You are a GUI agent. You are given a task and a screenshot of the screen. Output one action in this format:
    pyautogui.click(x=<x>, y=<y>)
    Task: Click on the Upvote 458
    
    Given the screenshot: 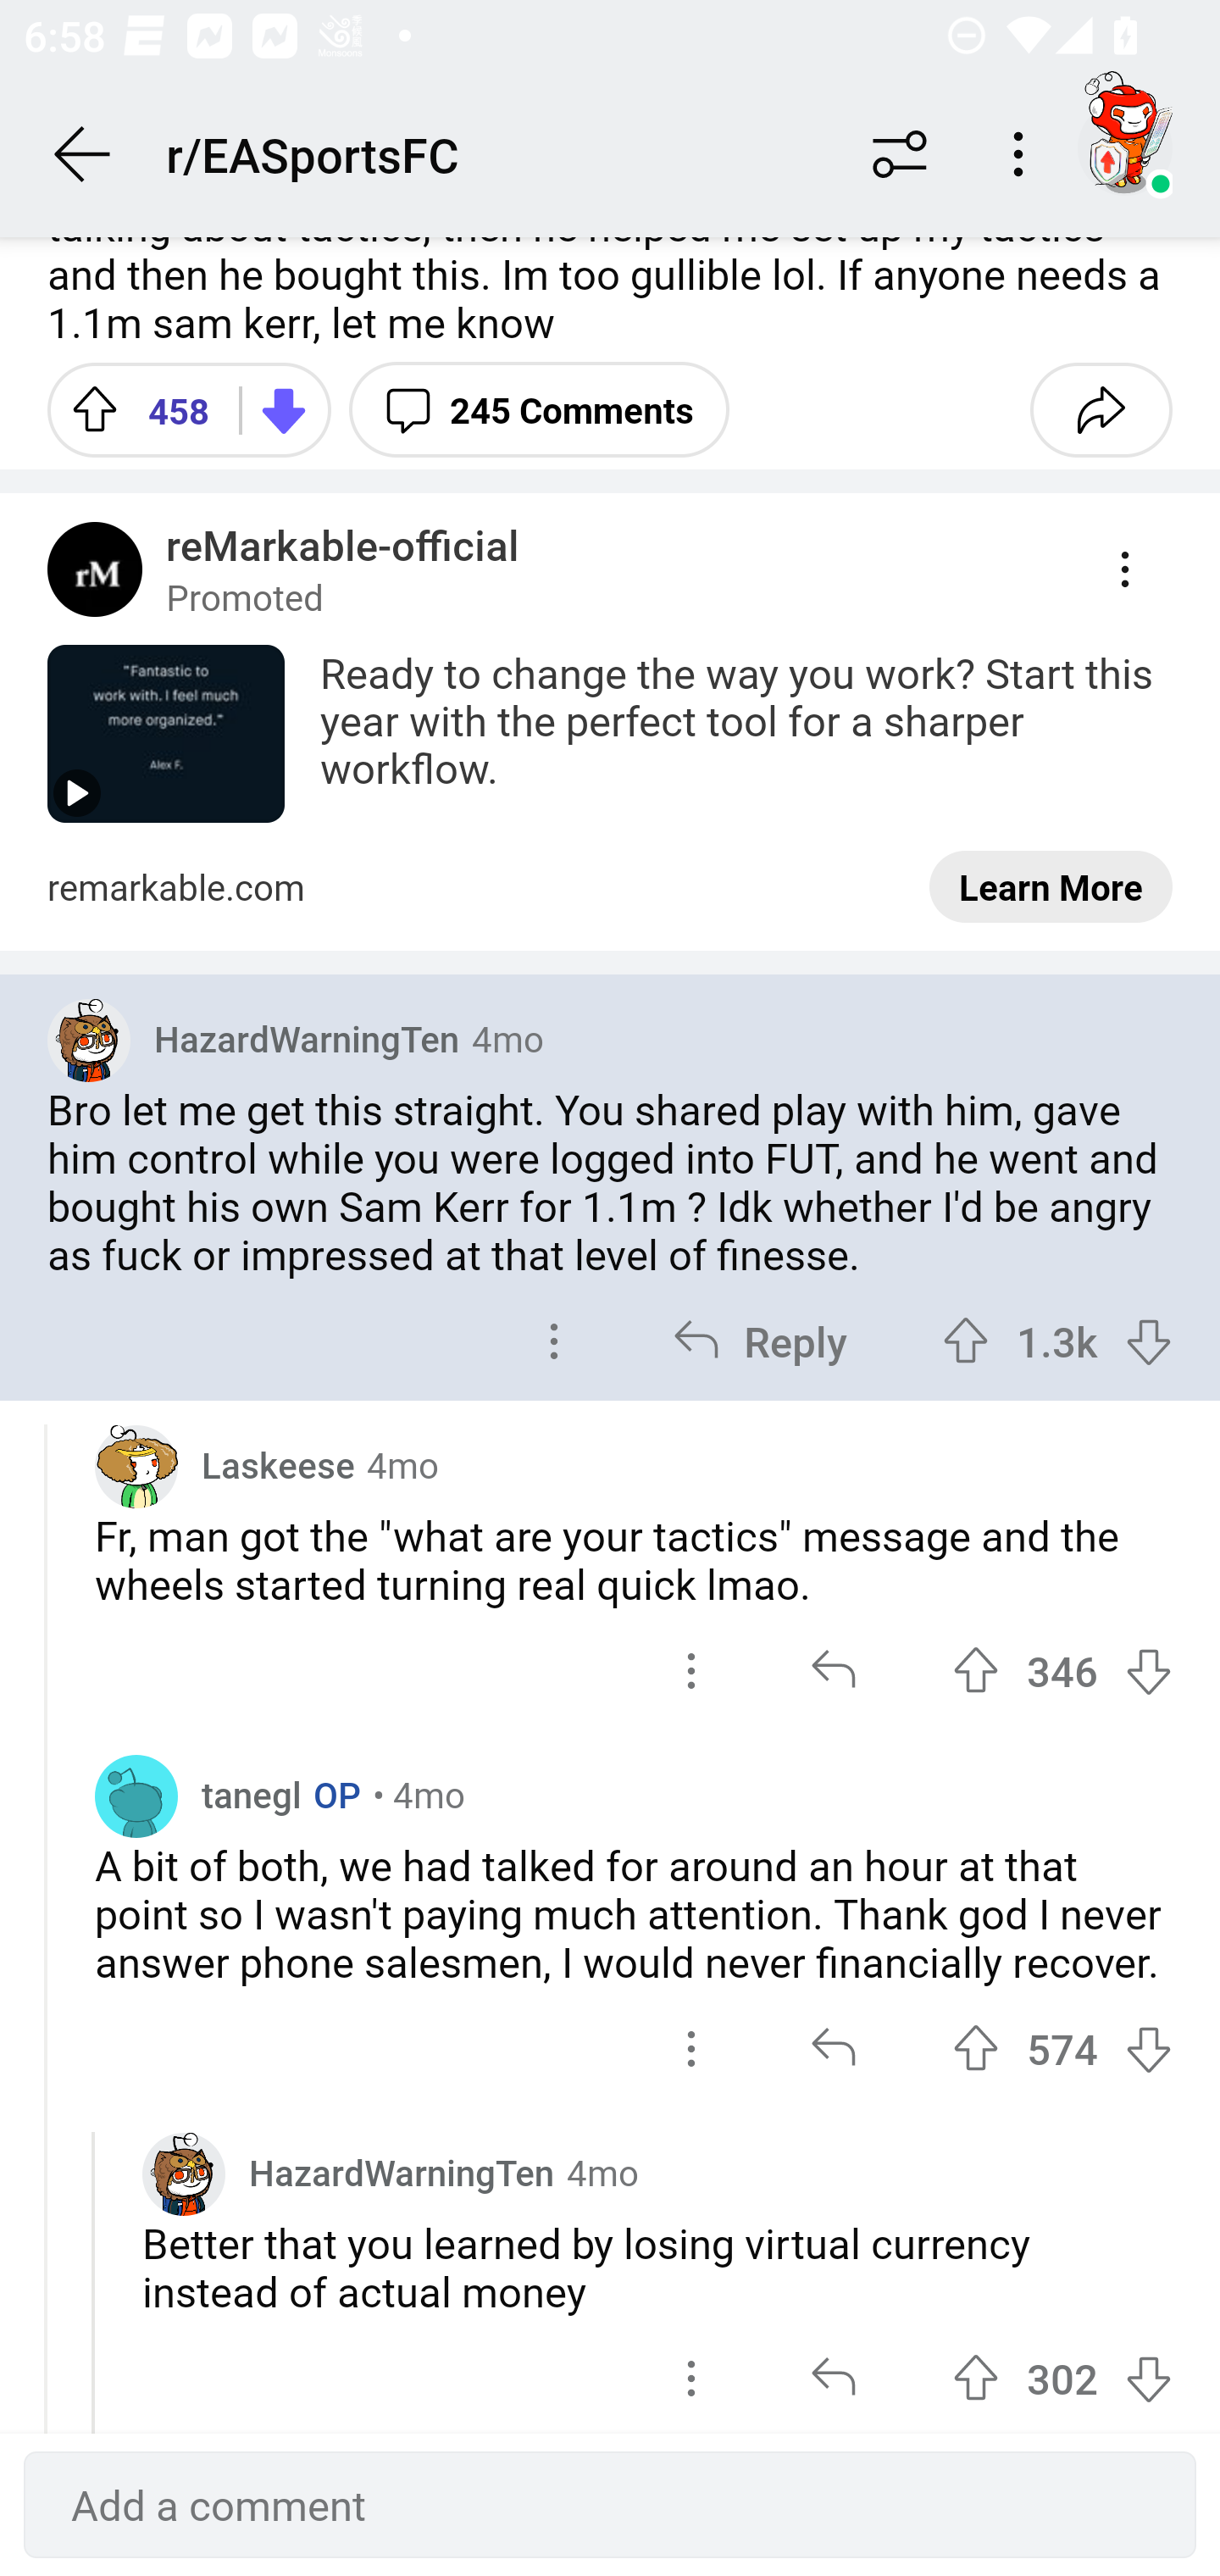 What is the action you would take?
    pyautogui.click(x=131, y=409)
    